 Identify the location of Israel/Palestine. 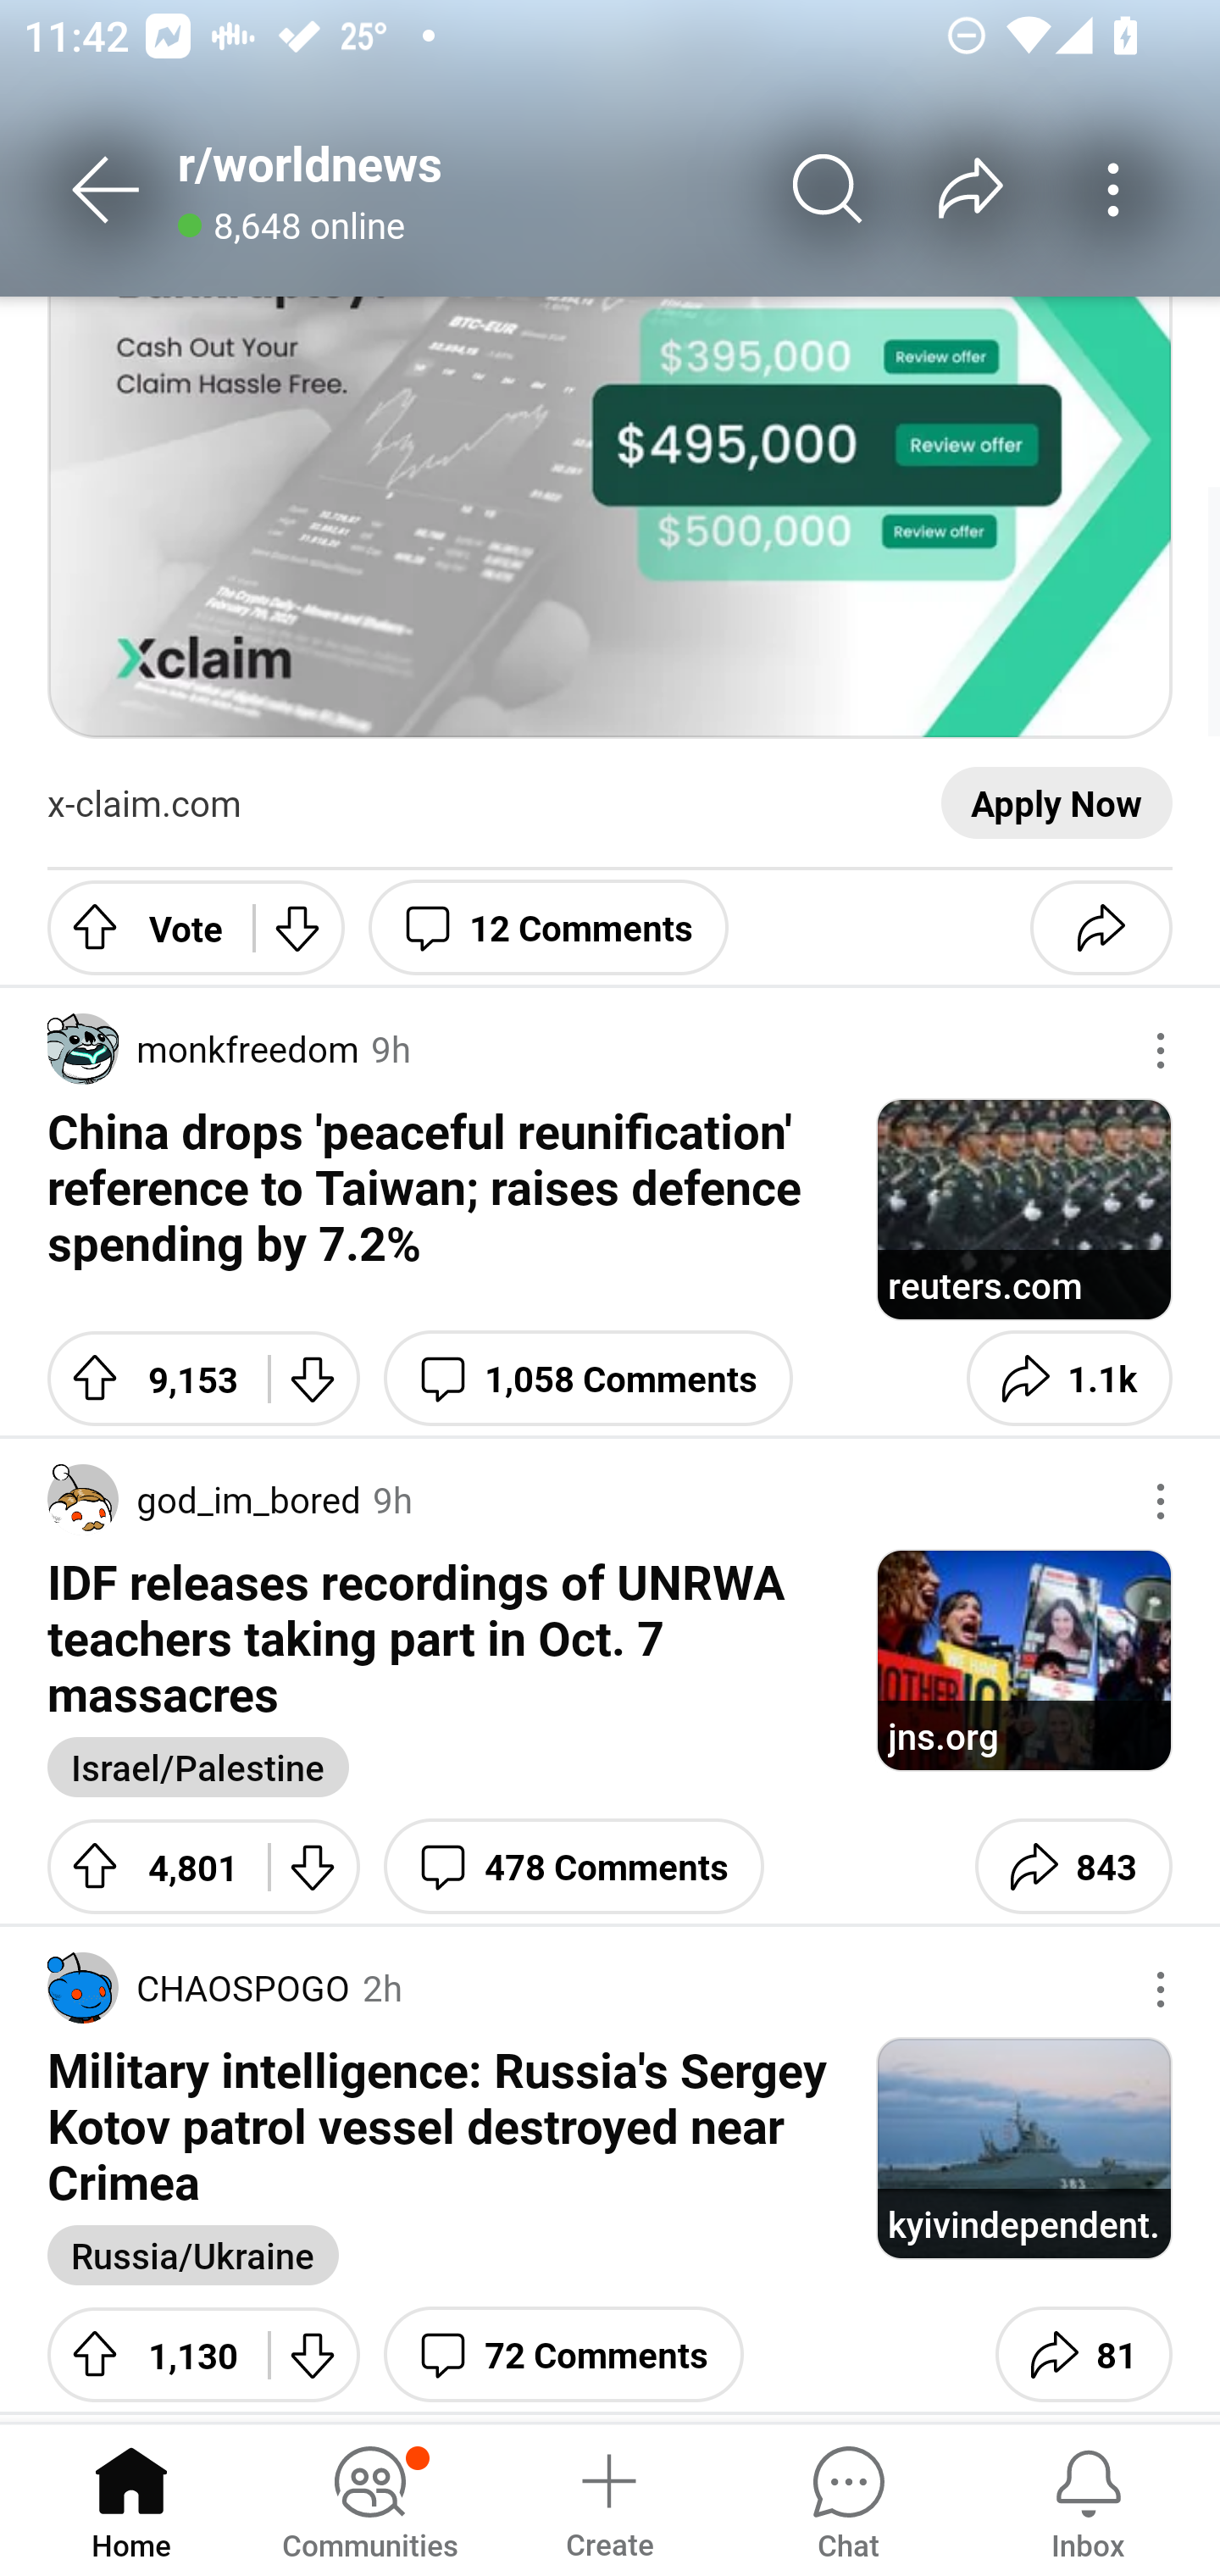
(198, 1767).